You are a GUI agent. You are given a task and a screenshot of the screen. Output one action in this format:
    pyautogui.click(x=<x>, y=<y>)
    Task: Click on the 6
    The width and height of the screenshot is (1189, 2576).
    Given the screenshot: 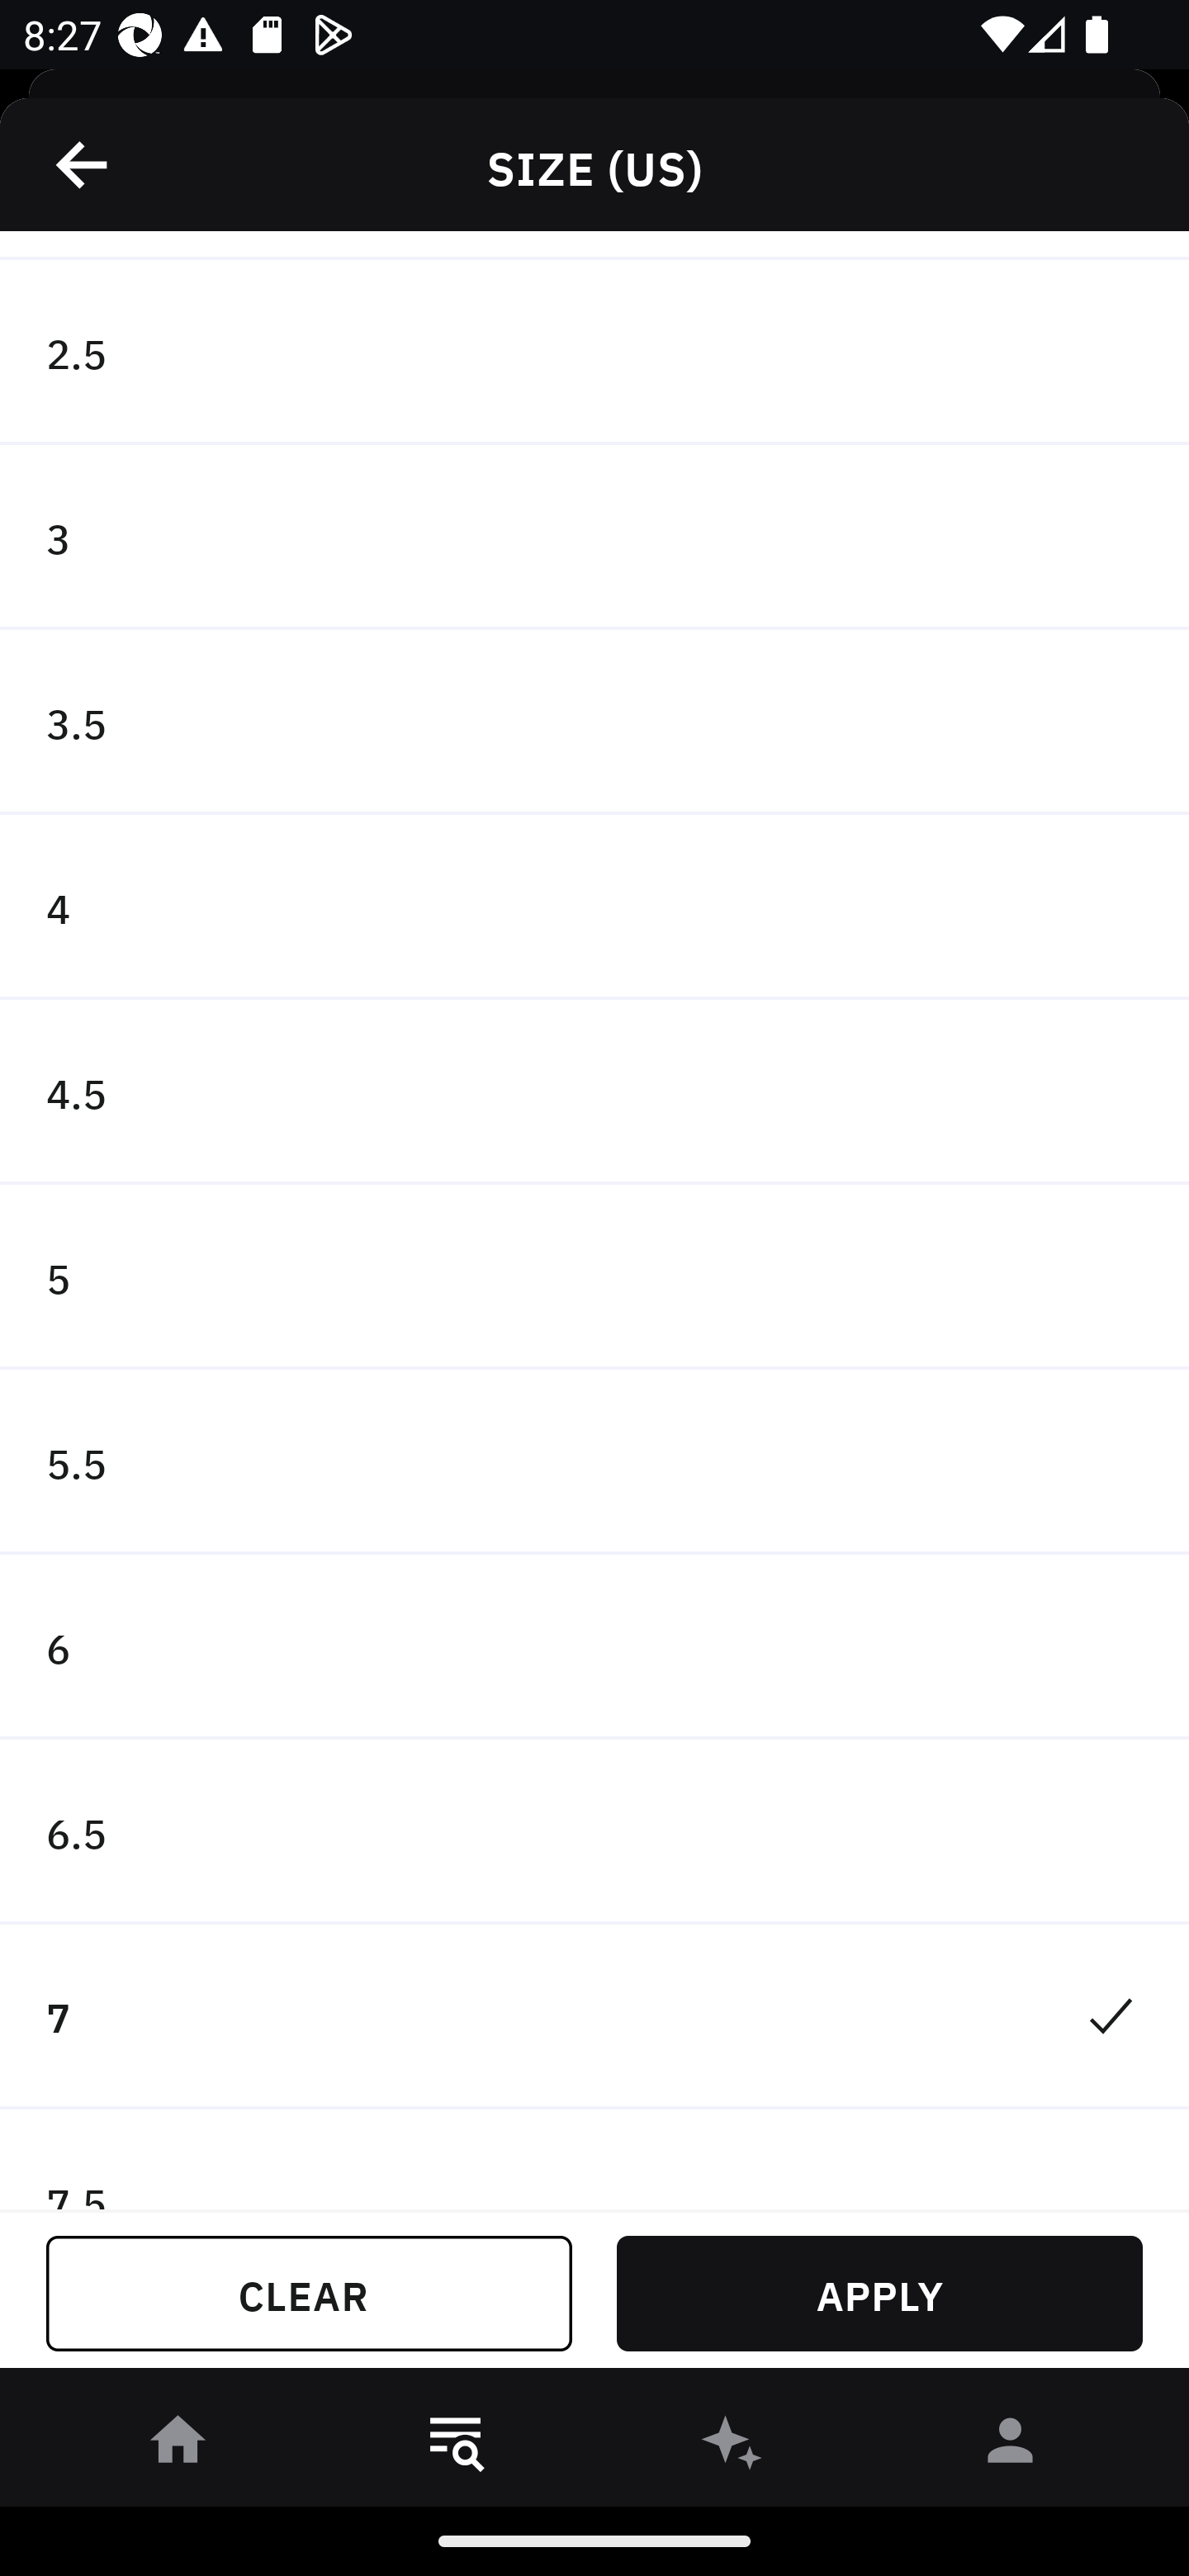 What is the action you would take?
    pyautogui.click(x=594, y=1647)
    